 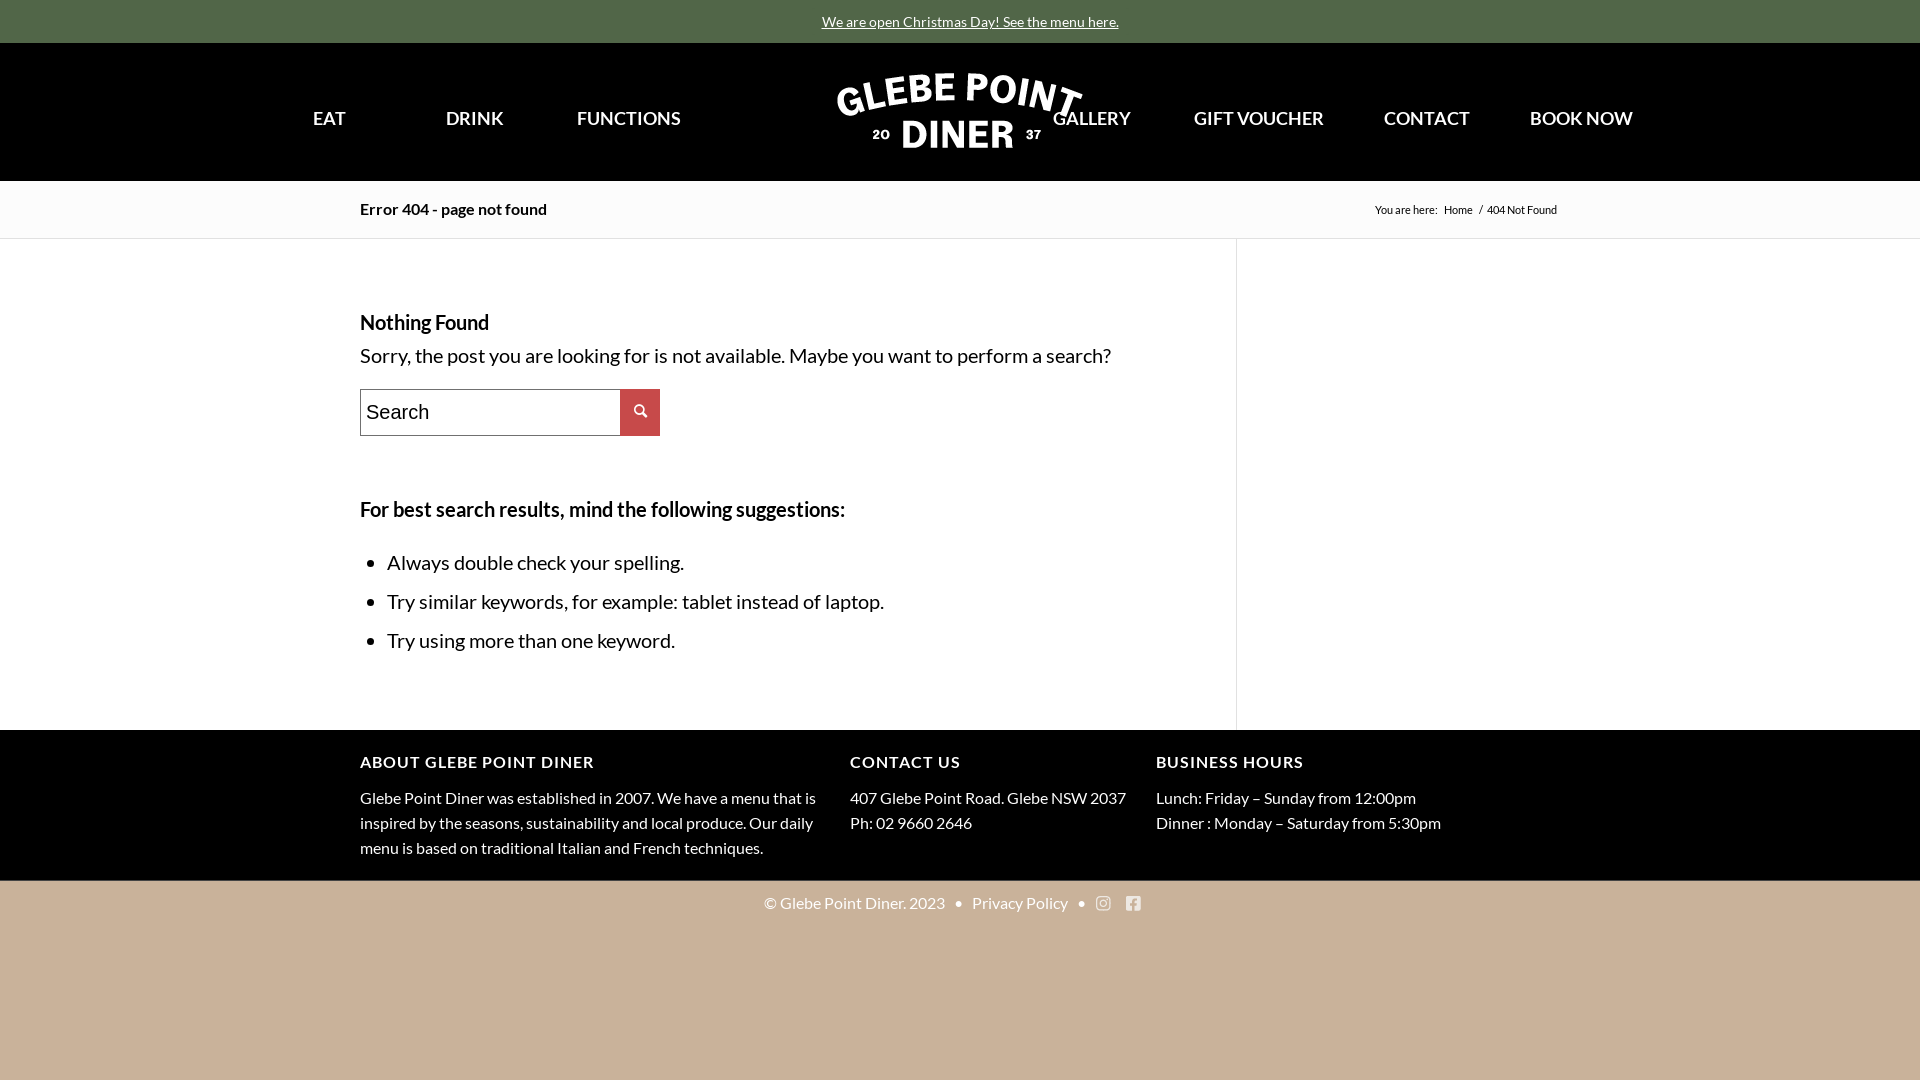 I want to click on FUNCTIONS, so click(x=629, y=118).